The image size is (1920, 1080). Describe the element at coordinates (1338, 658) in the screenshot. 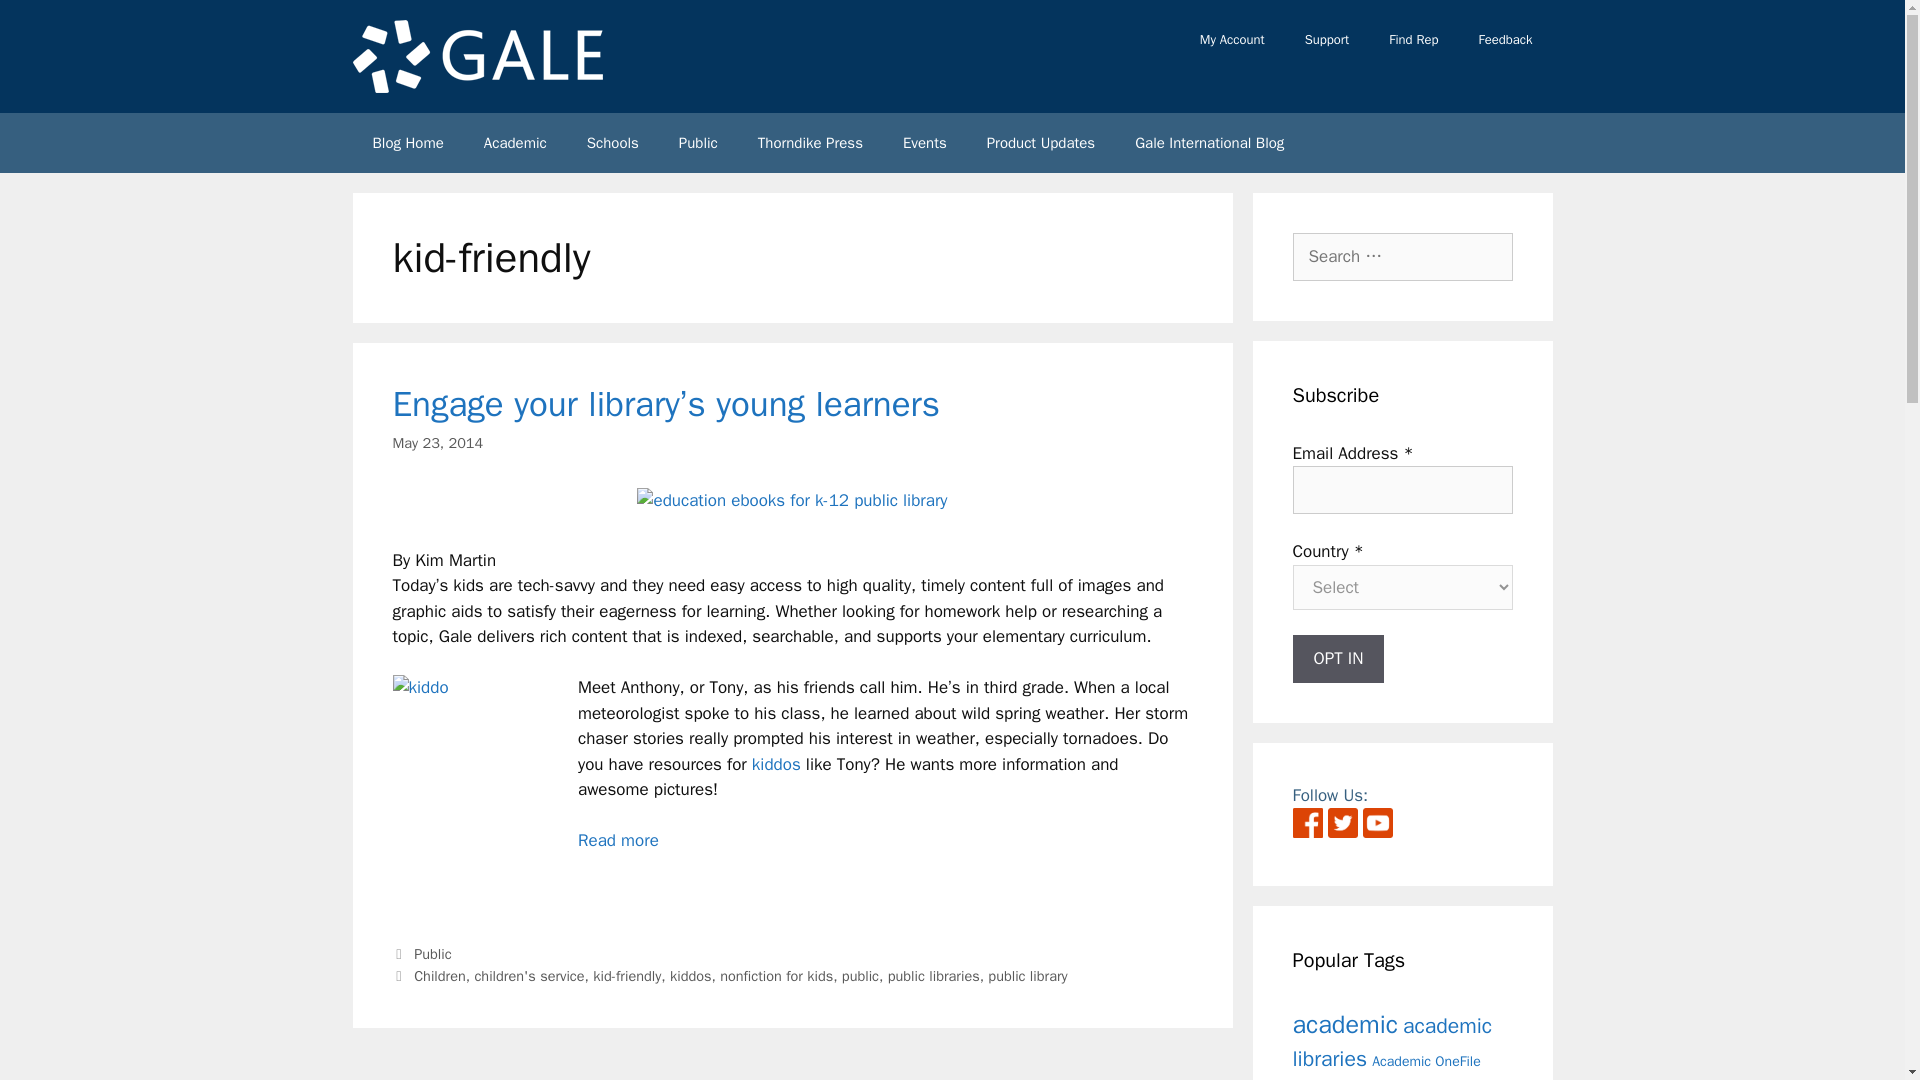

I see `OPT IN` at that location.